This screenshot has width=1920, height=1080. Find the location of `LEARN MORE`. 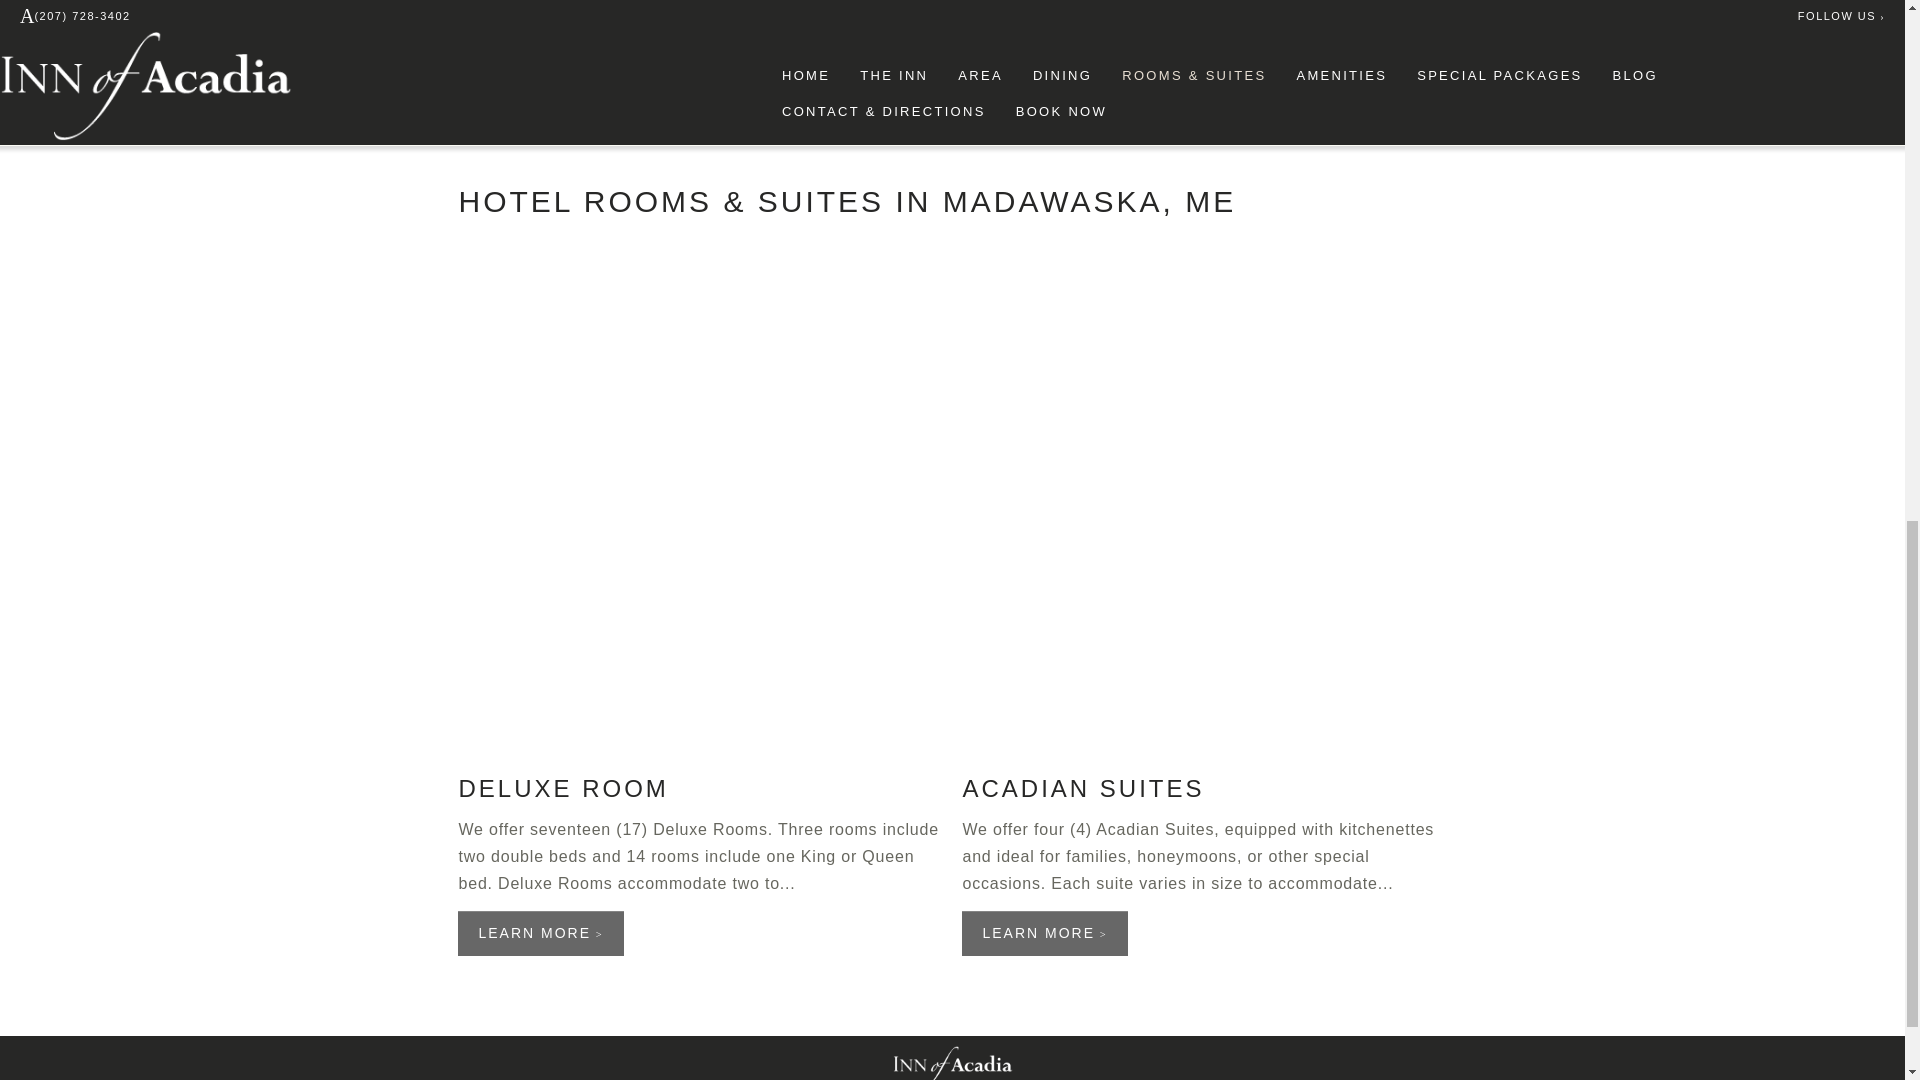

LEARN MORE is located at coordinates (1044, 933).